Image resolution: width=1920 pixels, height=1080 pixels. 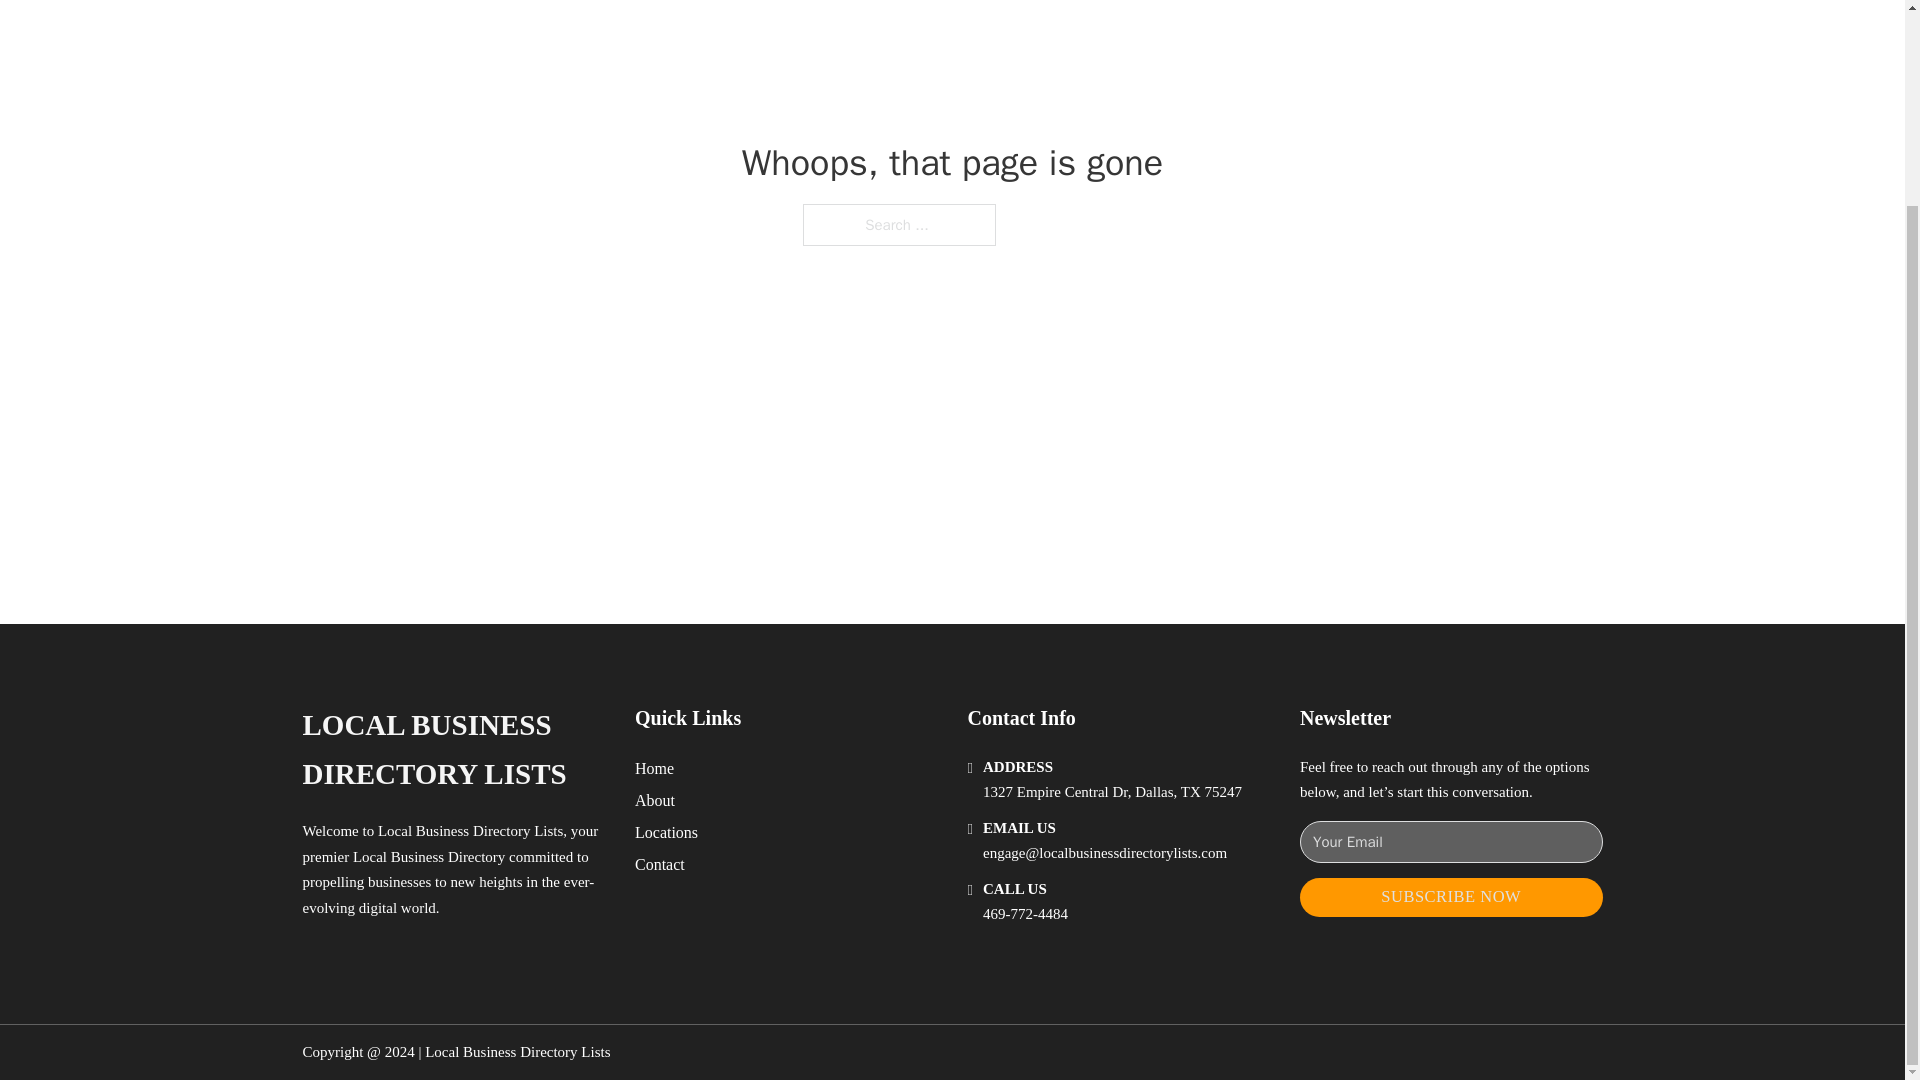 I want to click on About, so click(x=655, y=800).